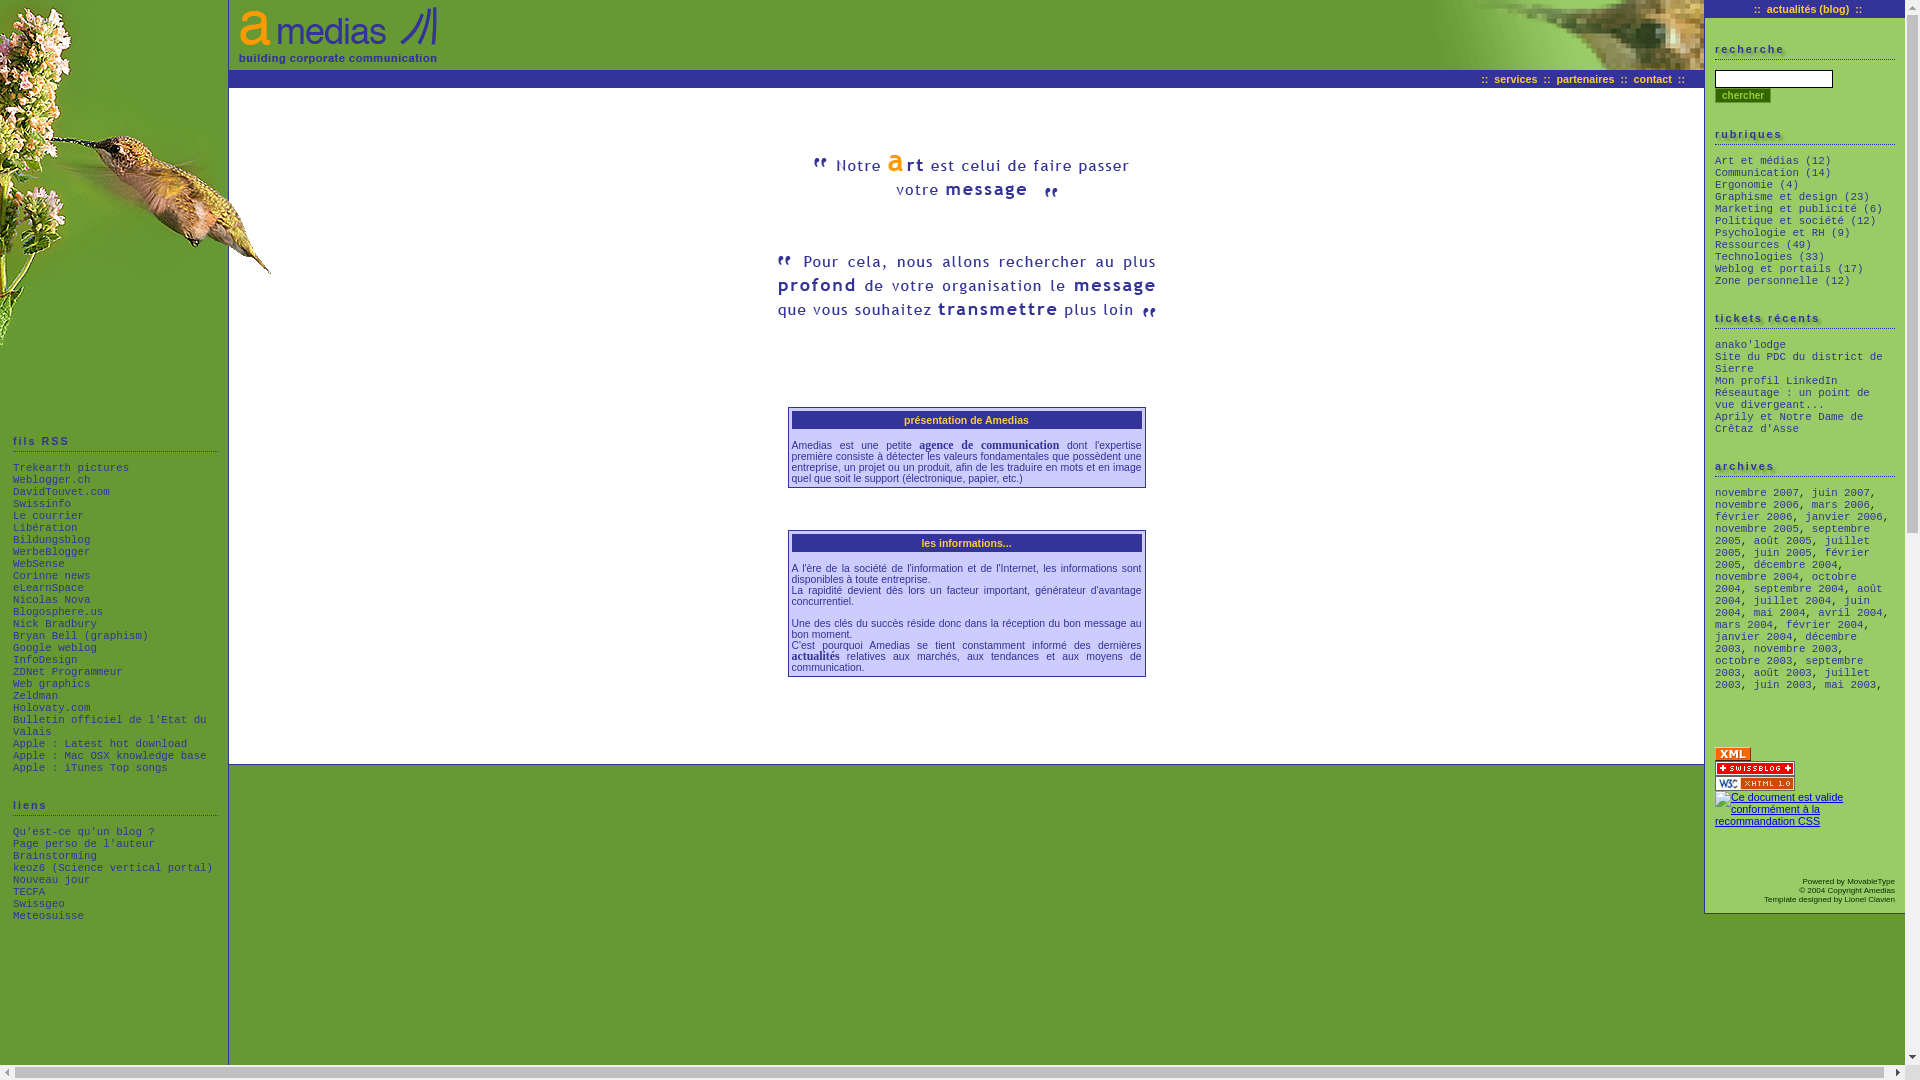  Describe the element at coordinates (52, 540) in the screenshot. I see `Bildungsblog` at that location.